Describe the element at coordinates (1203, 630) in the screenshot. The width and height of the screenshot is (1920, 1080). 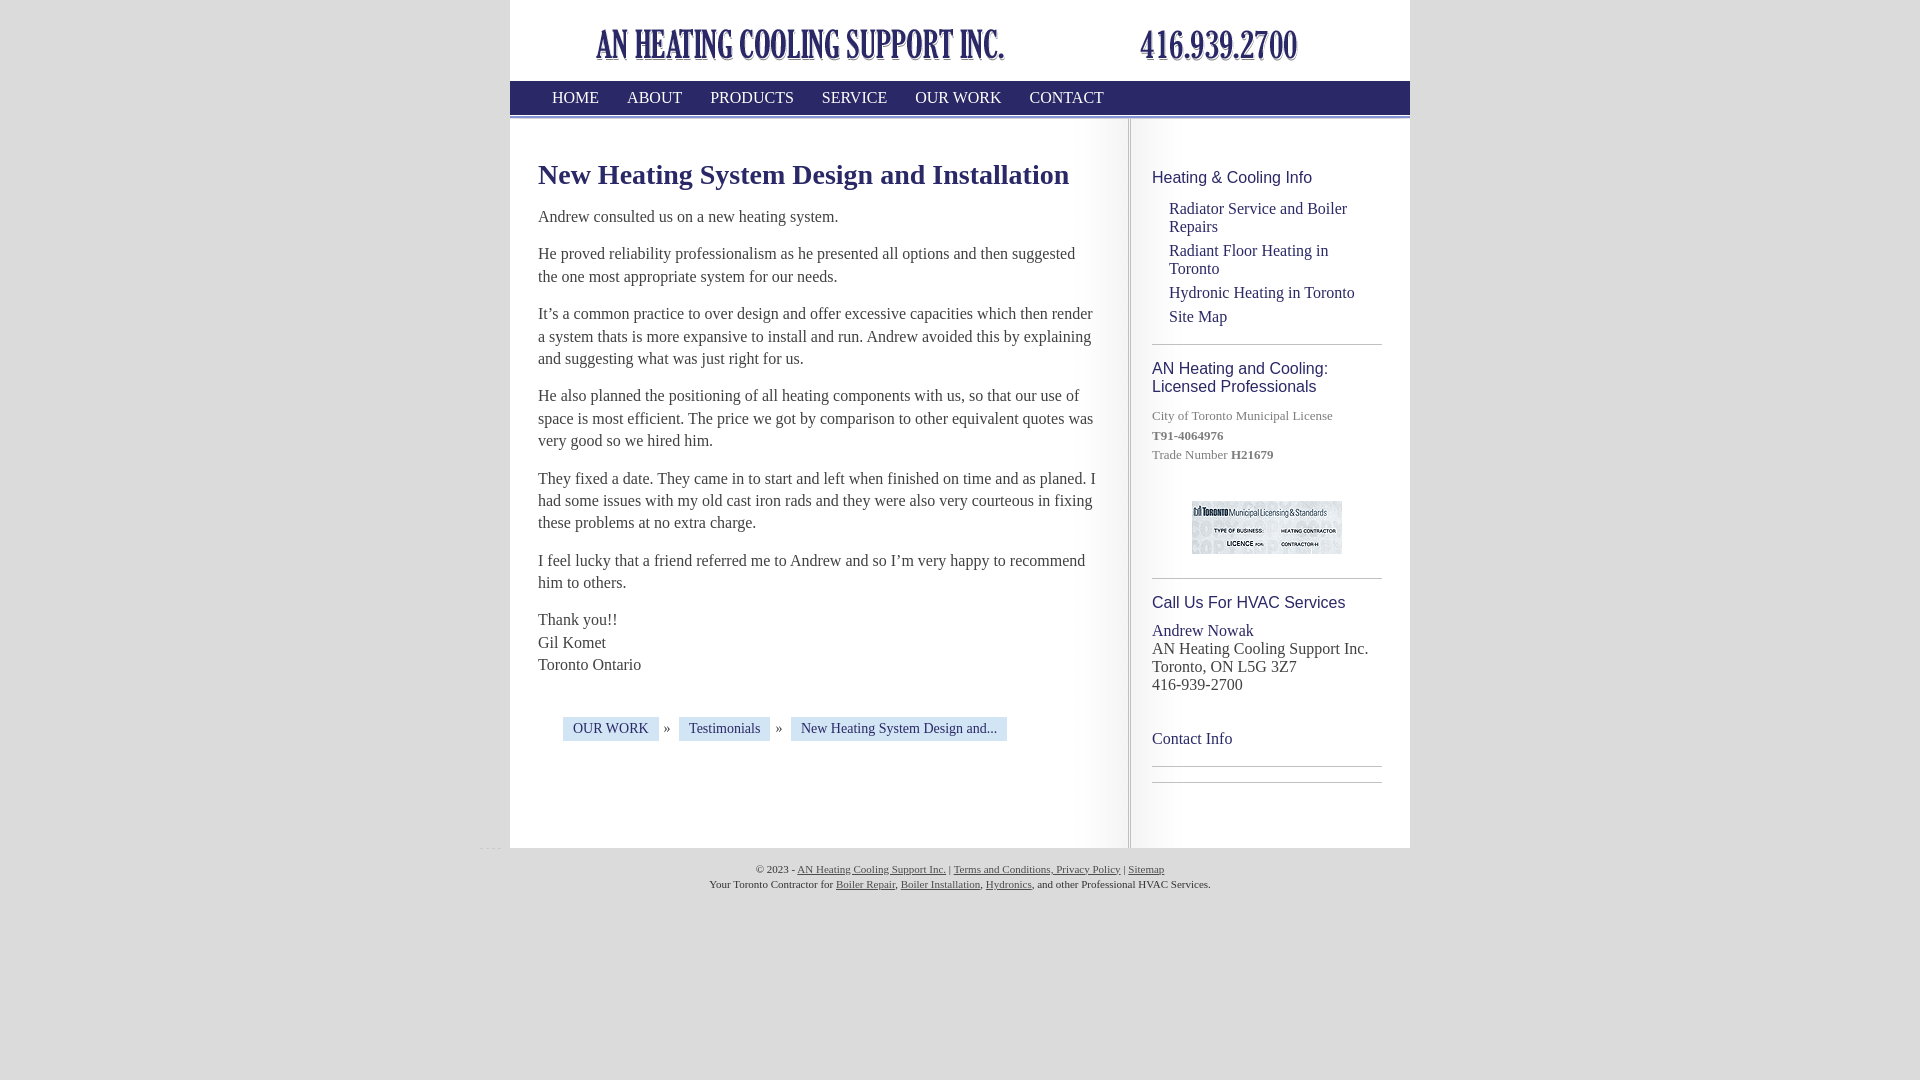
I see `Andrew Nowak` at that location.